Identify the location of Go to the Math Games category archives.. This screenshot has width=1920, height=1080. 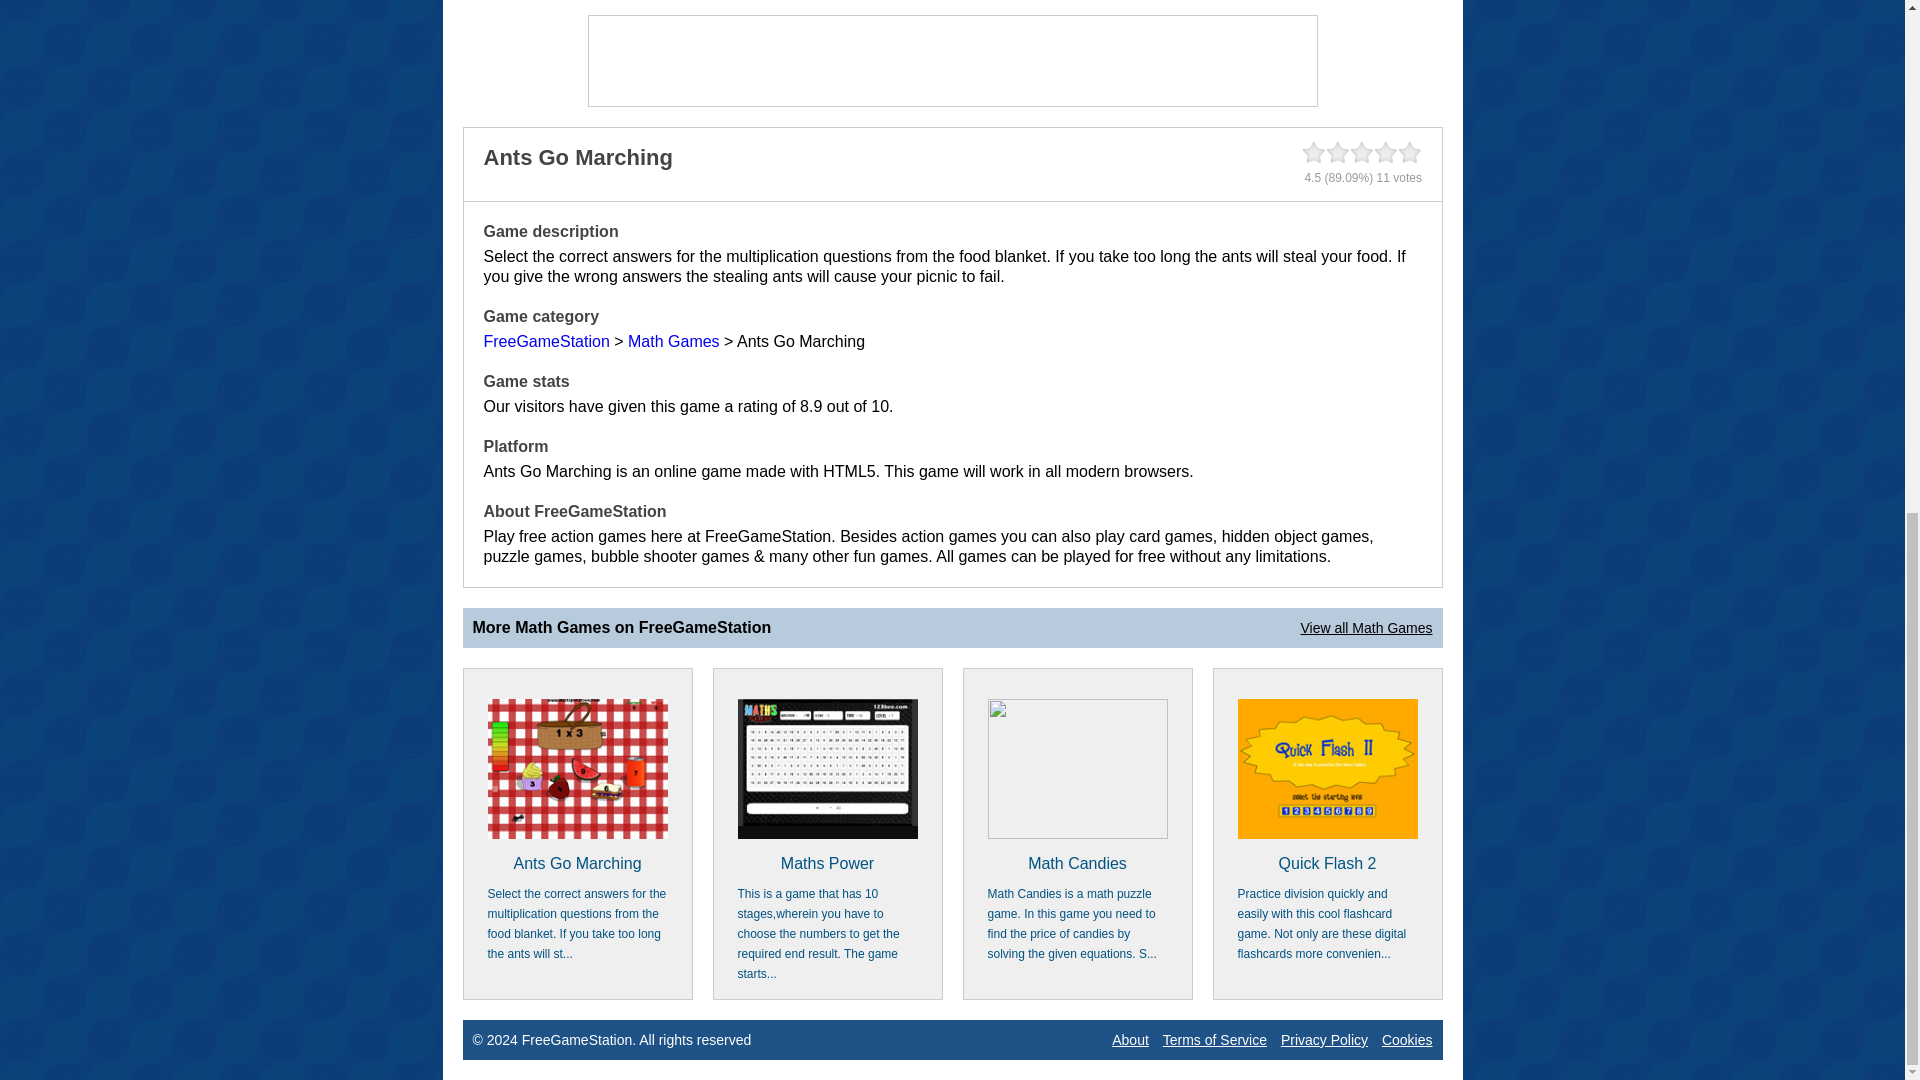
(674, 340).